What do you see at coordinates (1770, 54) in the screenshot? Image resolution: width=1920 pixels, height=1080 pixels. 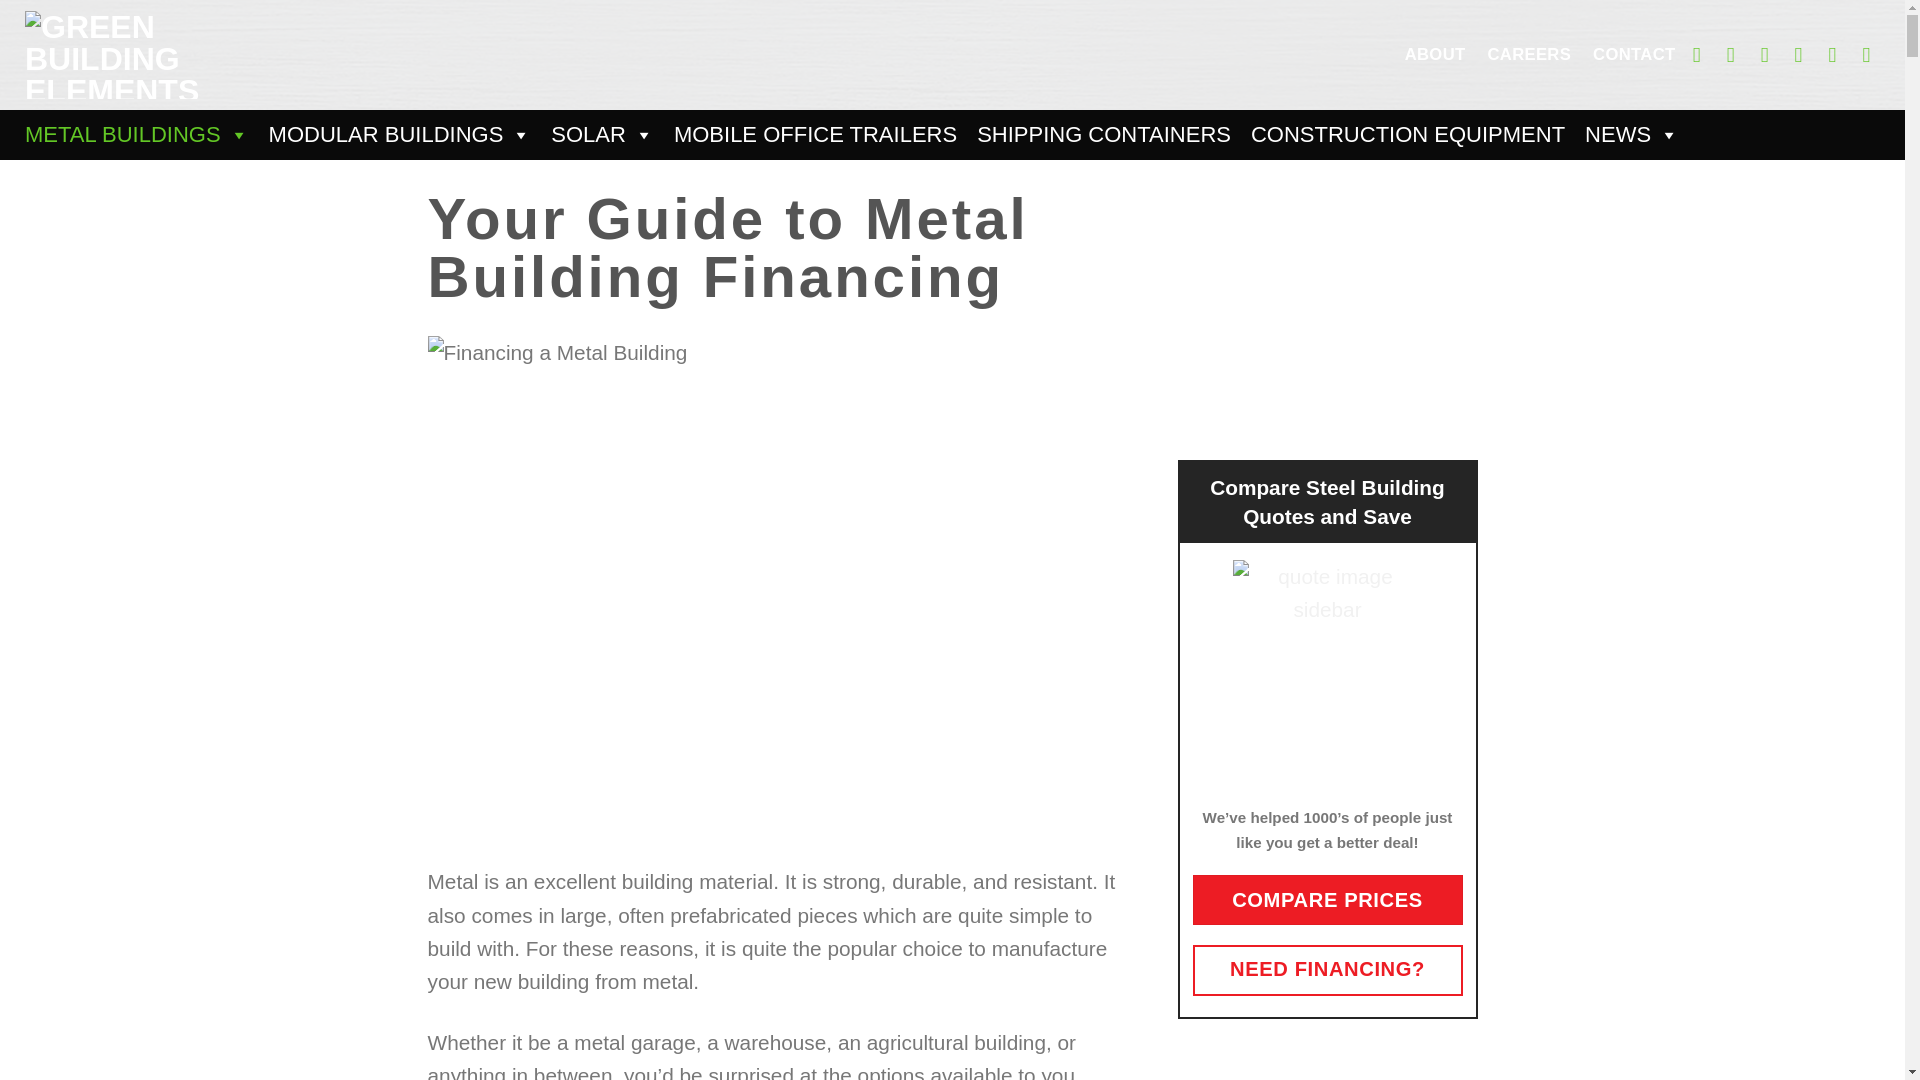 I see `Follow on Twitter` at bounding box center [1770, 54].